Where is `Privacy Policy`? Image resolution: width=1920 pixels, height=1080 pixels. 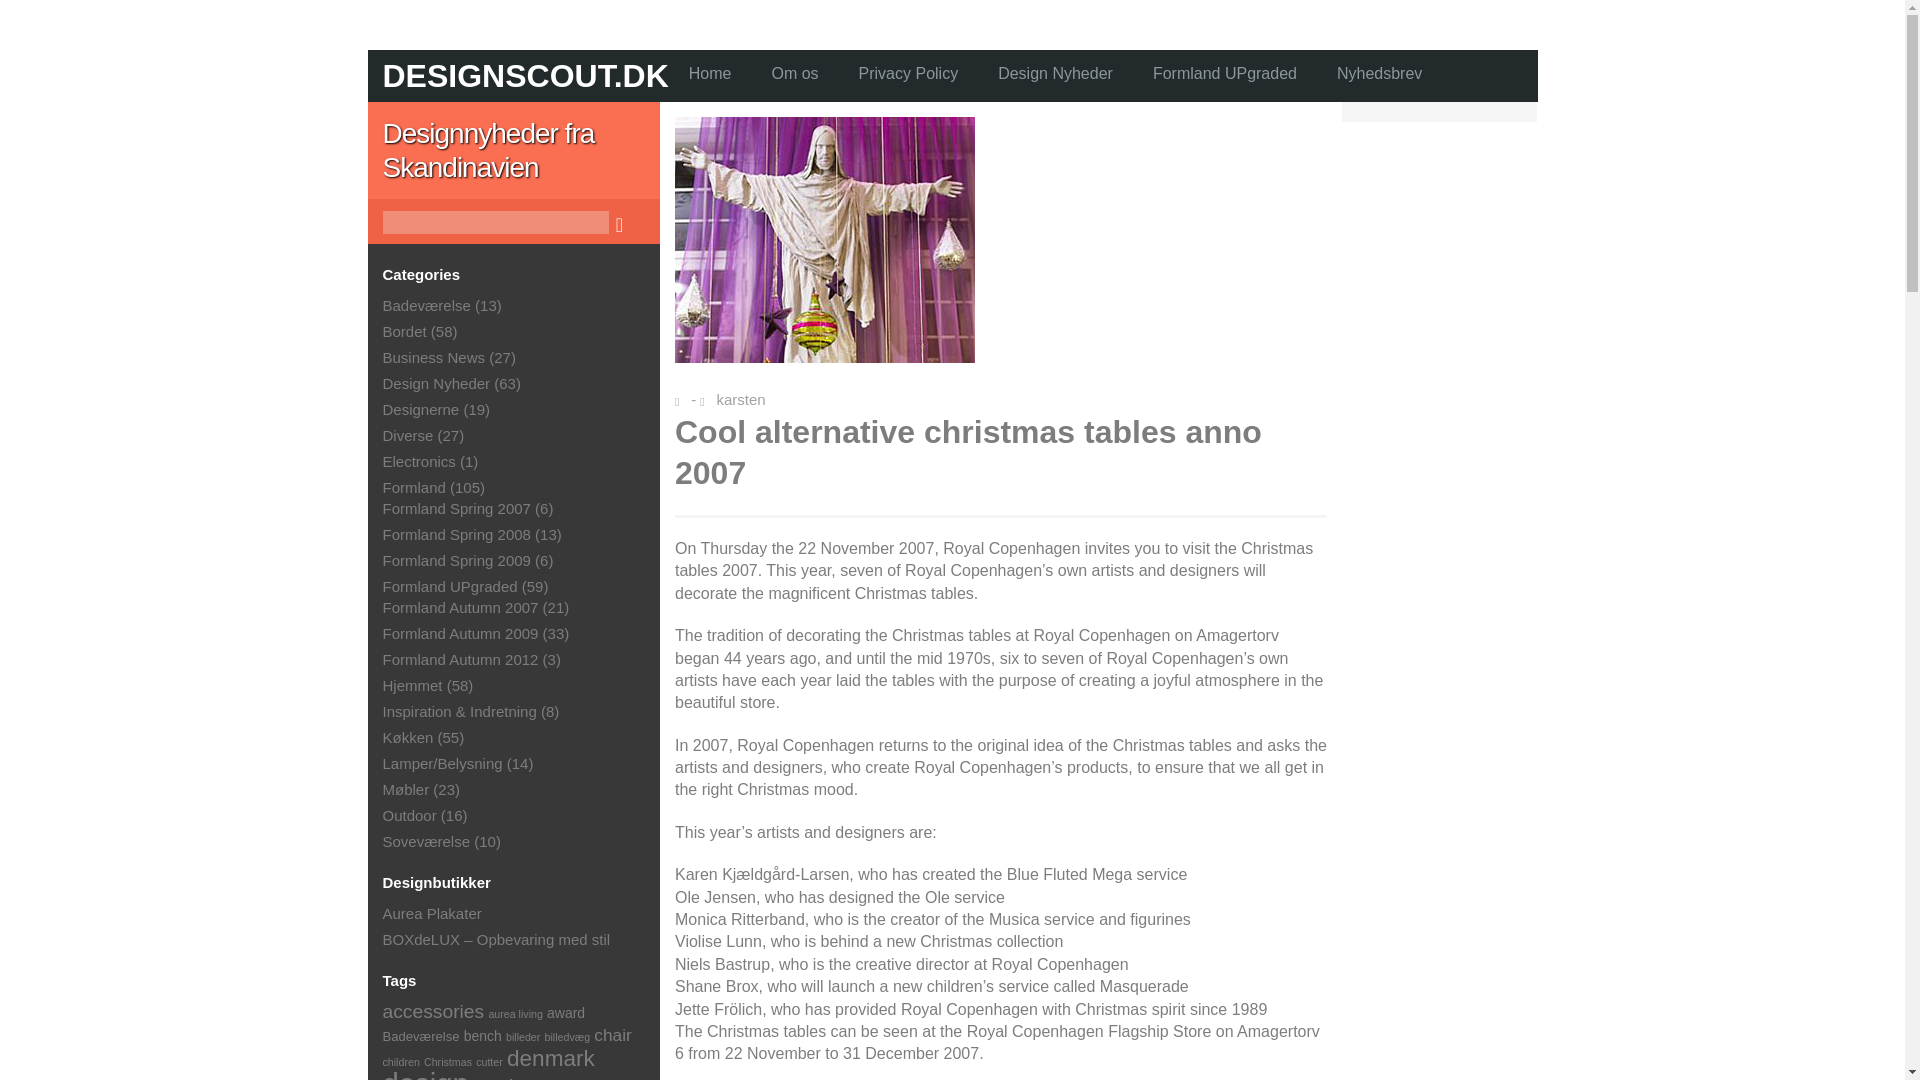 Privacy Policy is located at coordinates (909, 75).